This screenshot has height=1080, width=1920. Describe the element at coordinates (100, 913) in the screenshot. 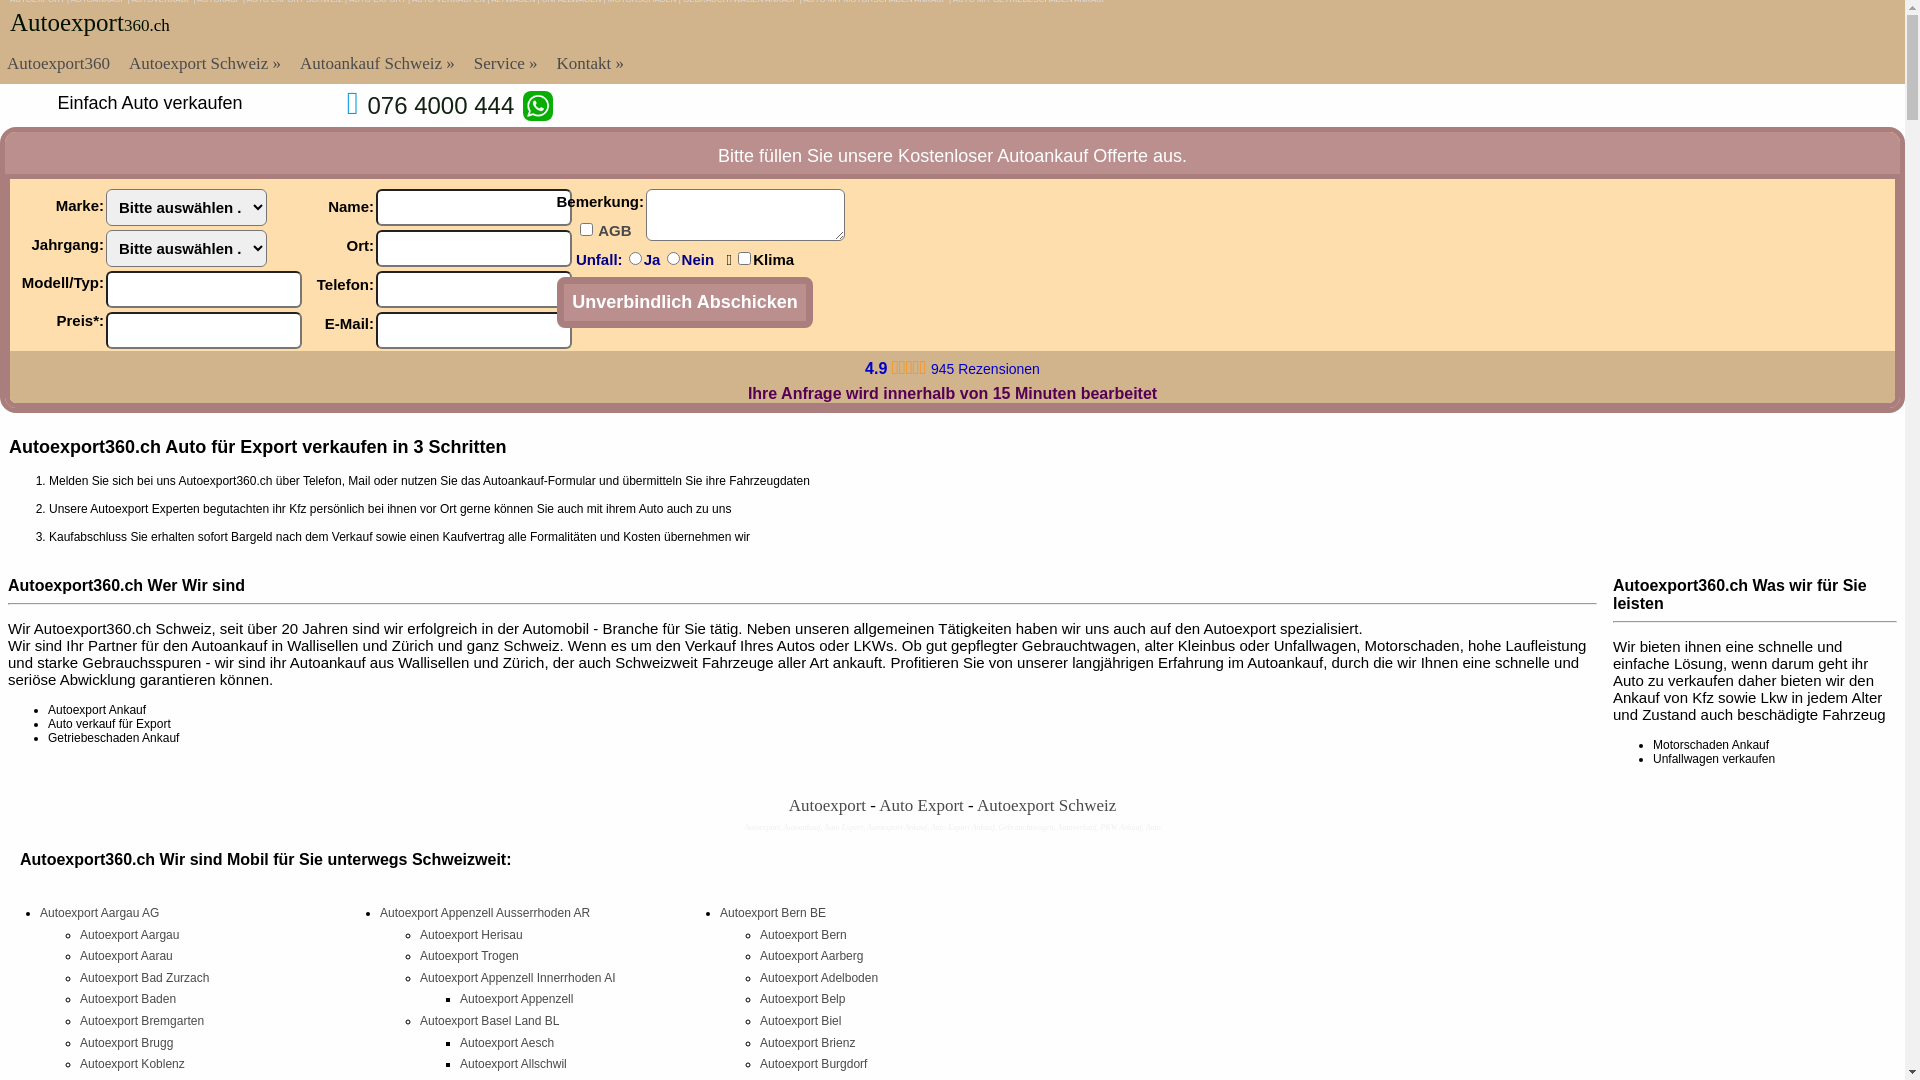

I see `Autoexport Aargau AG` at that location.